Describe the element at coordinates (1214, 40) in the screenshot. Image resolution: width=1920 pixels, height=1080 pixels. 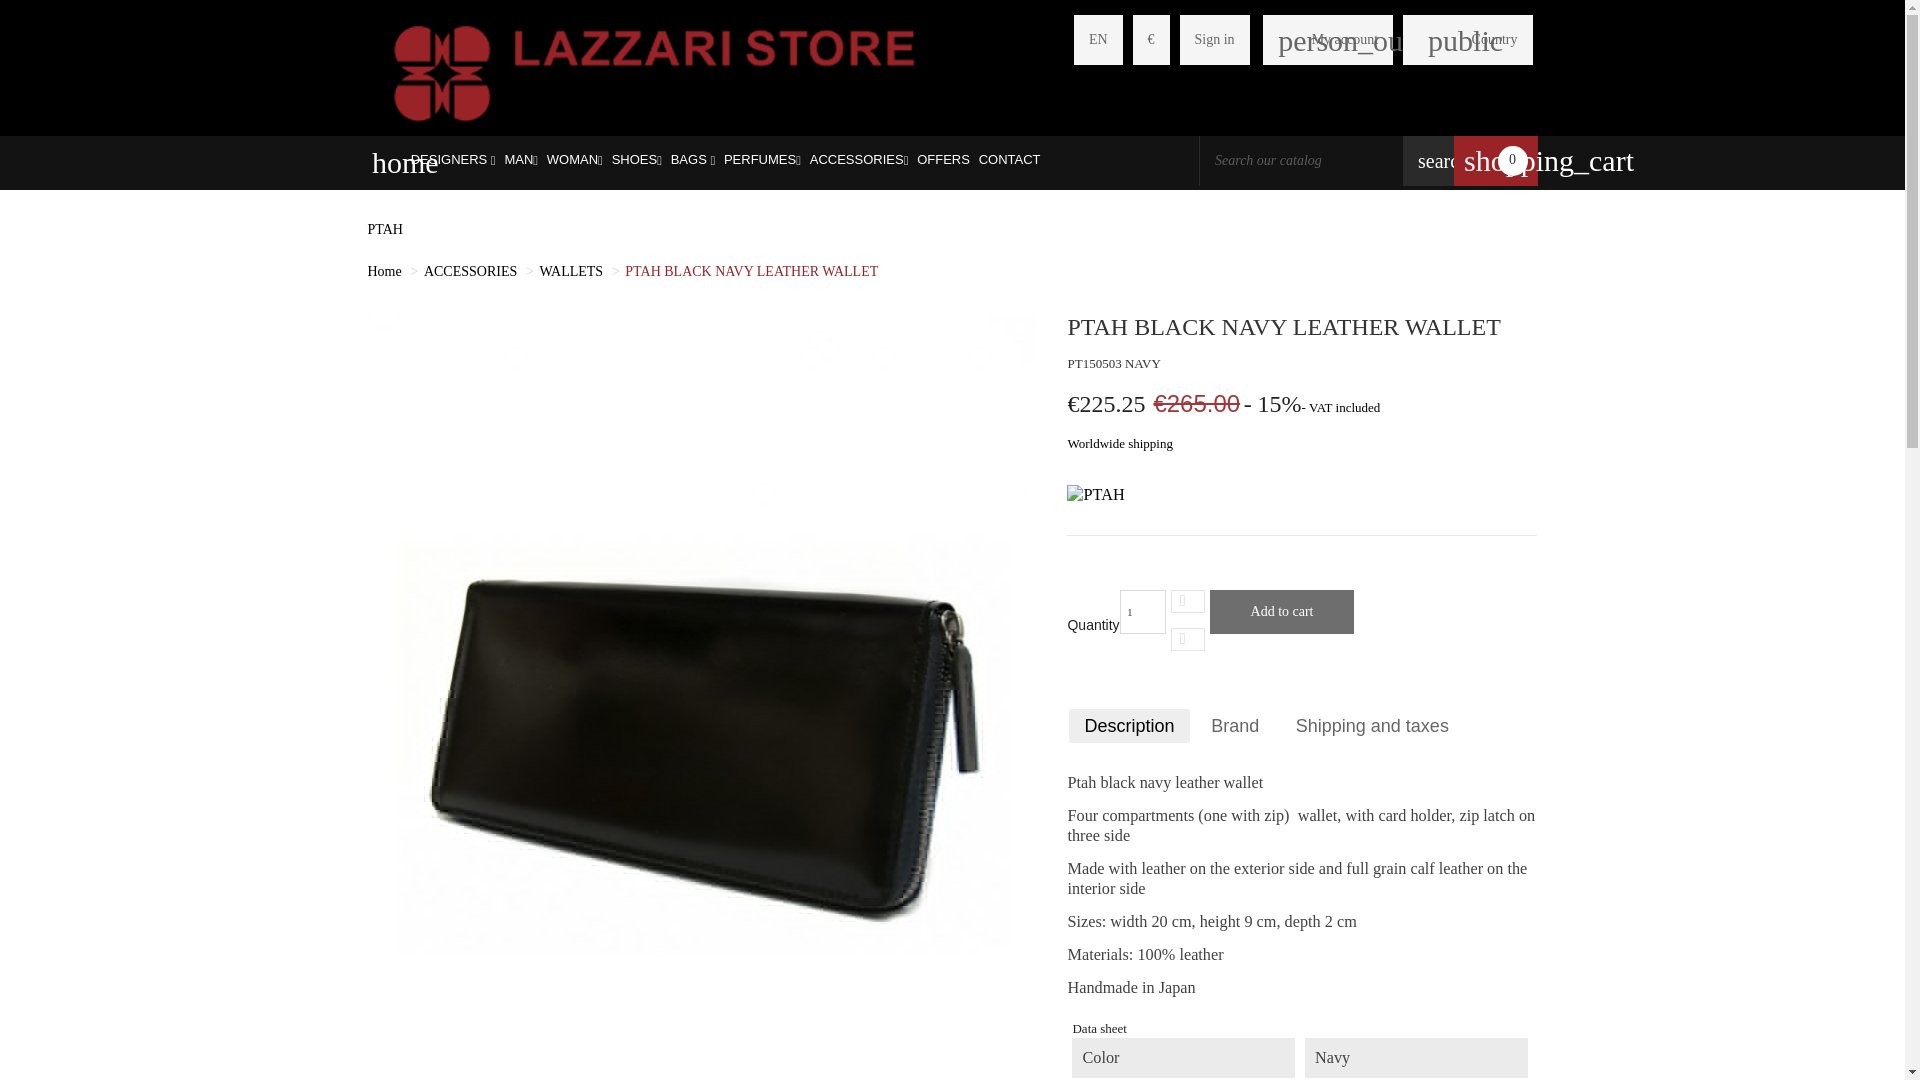
I see `Log in to your customer account` at that location.